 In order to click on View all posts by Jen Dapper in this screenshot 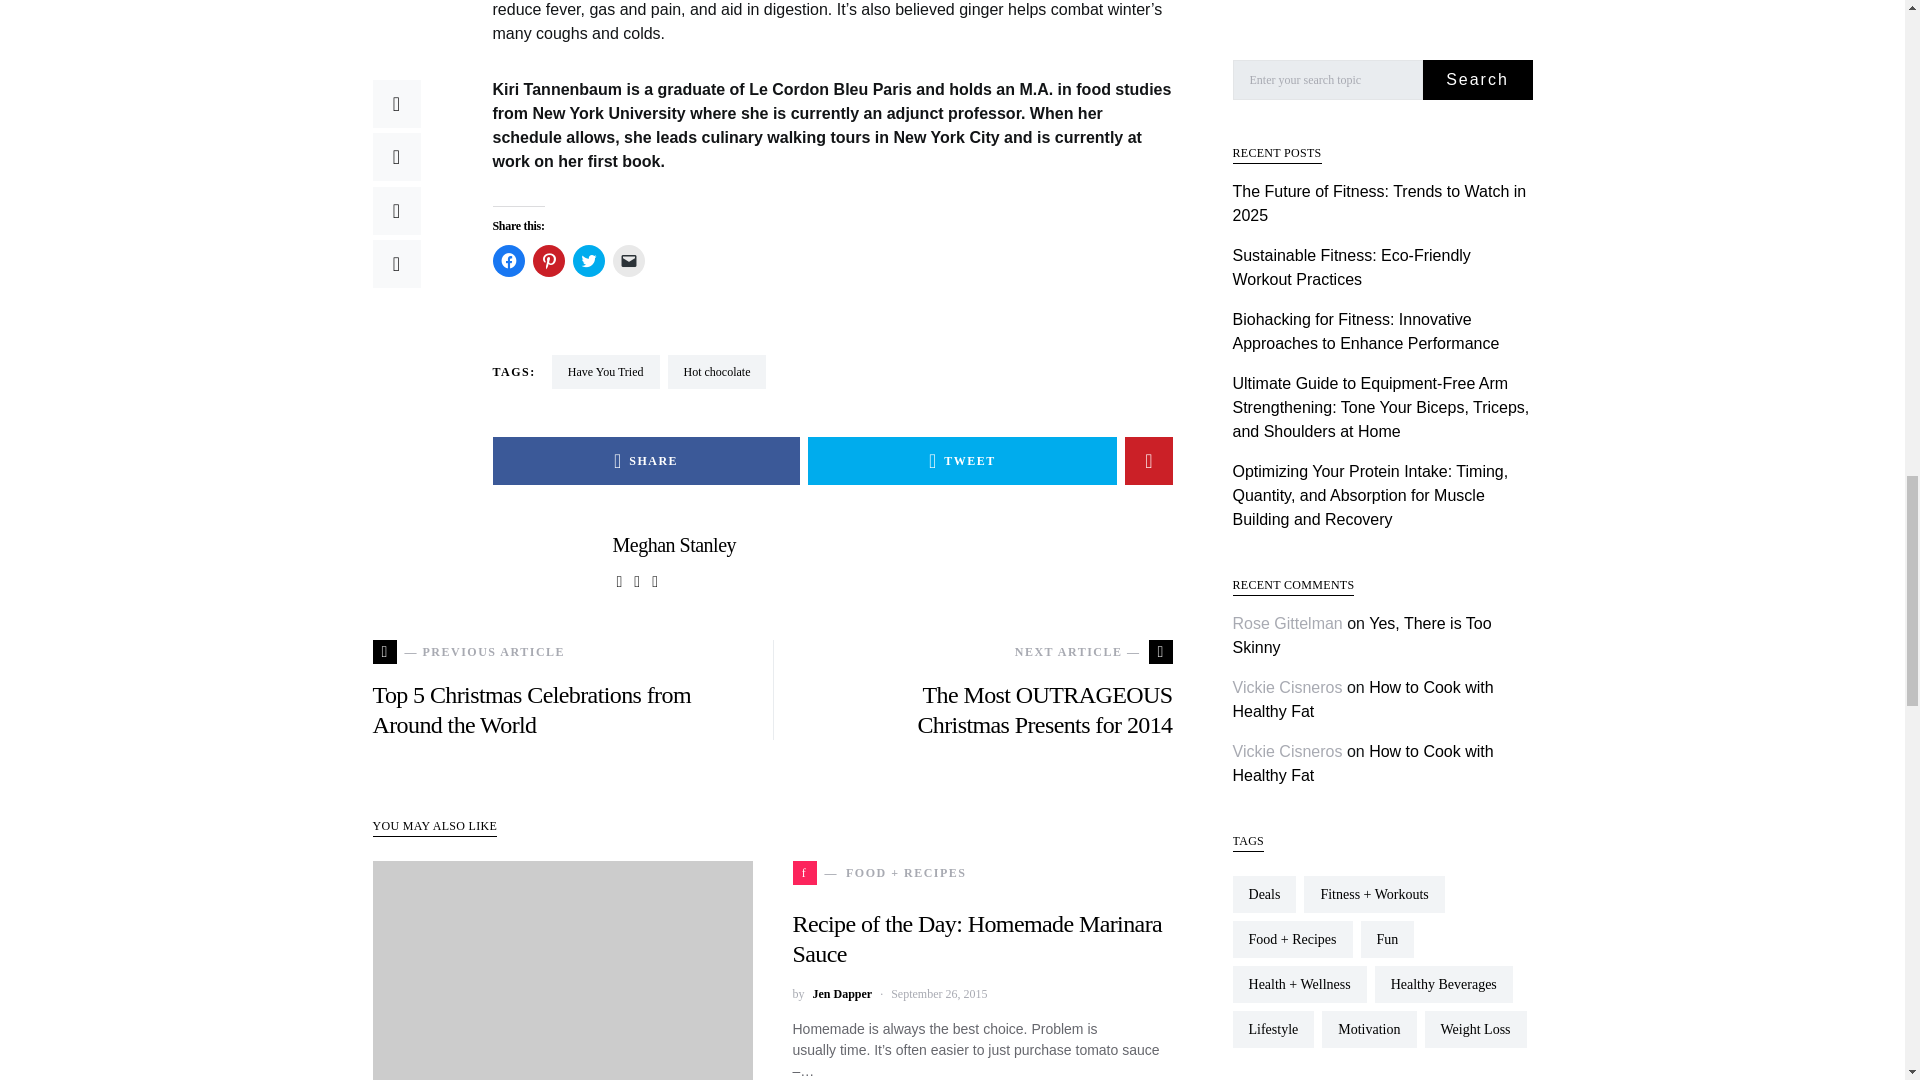, I will do `click(842, 994)`.